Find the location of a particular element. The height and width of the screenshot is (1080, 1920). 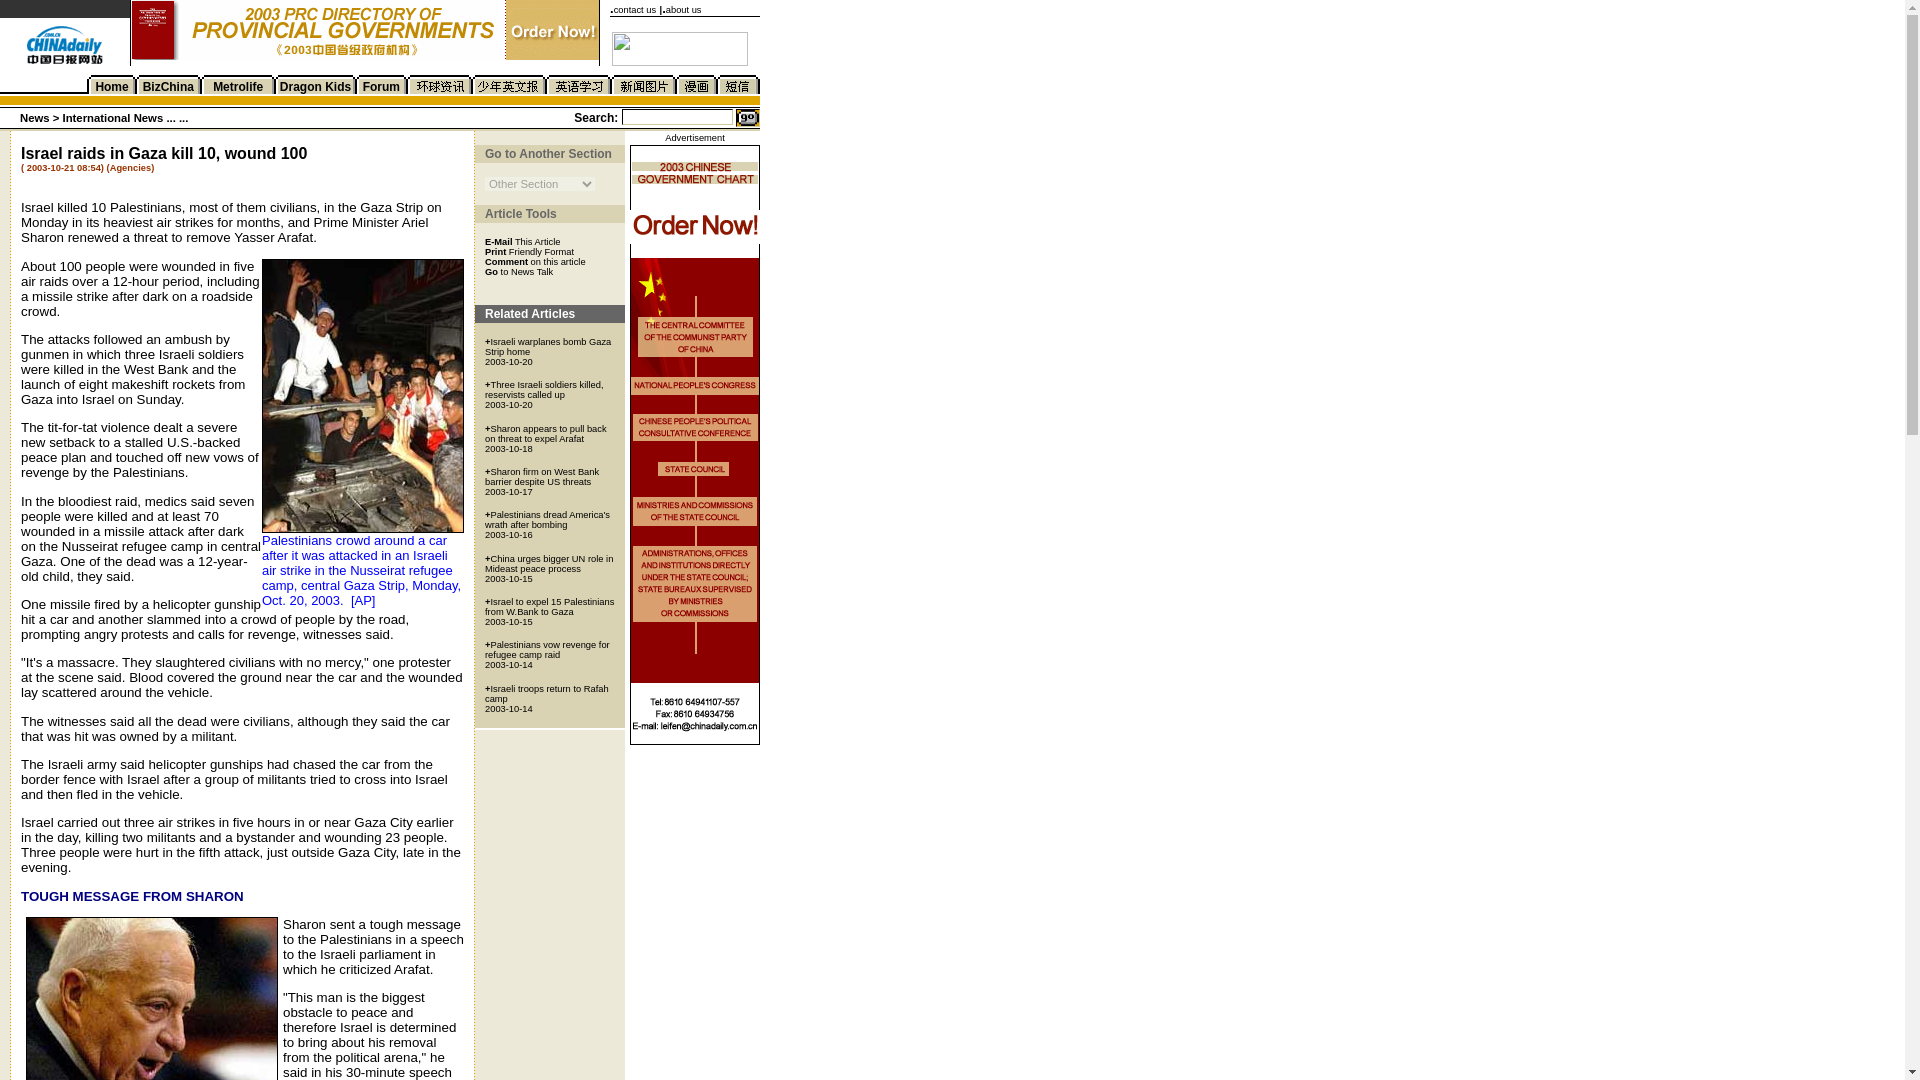

Home is located at coordinates (111, 86).